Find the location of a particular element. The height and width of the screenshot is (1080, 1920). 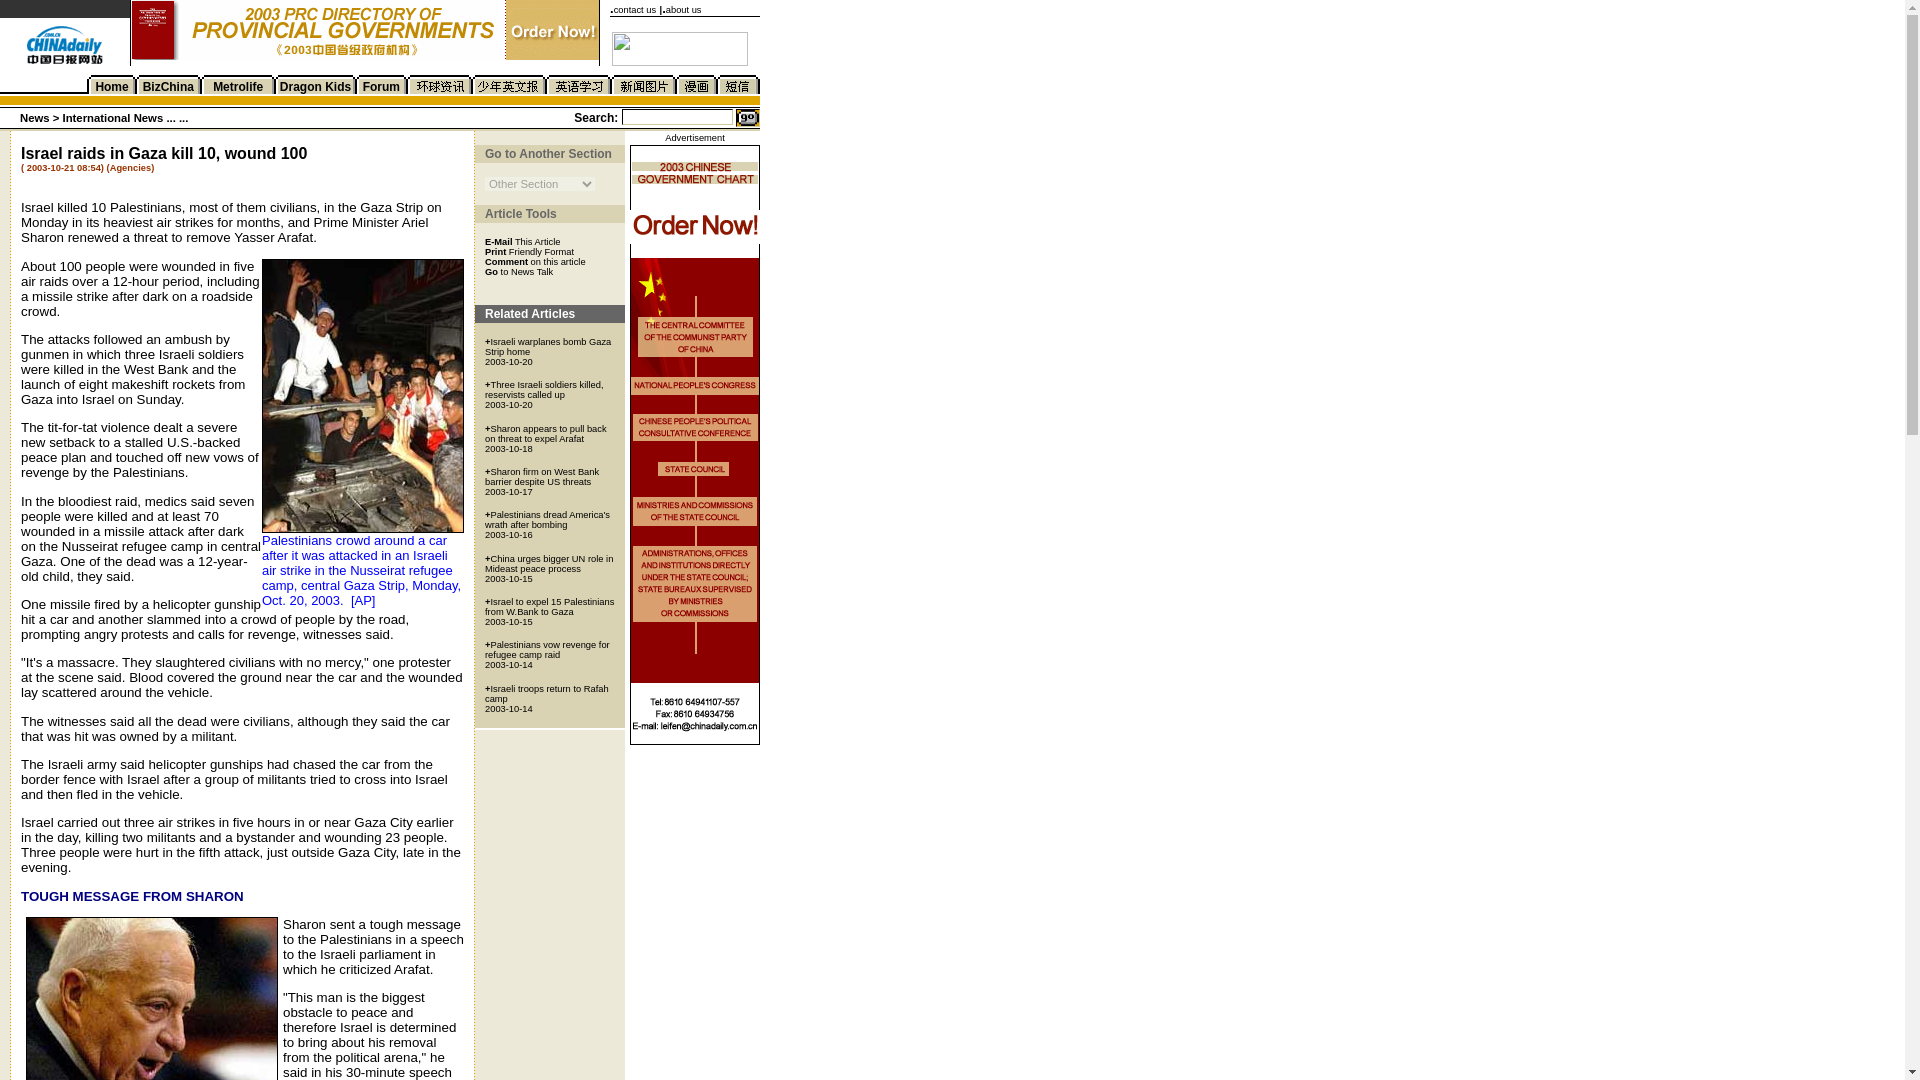

Home is located at coordinates (111, 86).